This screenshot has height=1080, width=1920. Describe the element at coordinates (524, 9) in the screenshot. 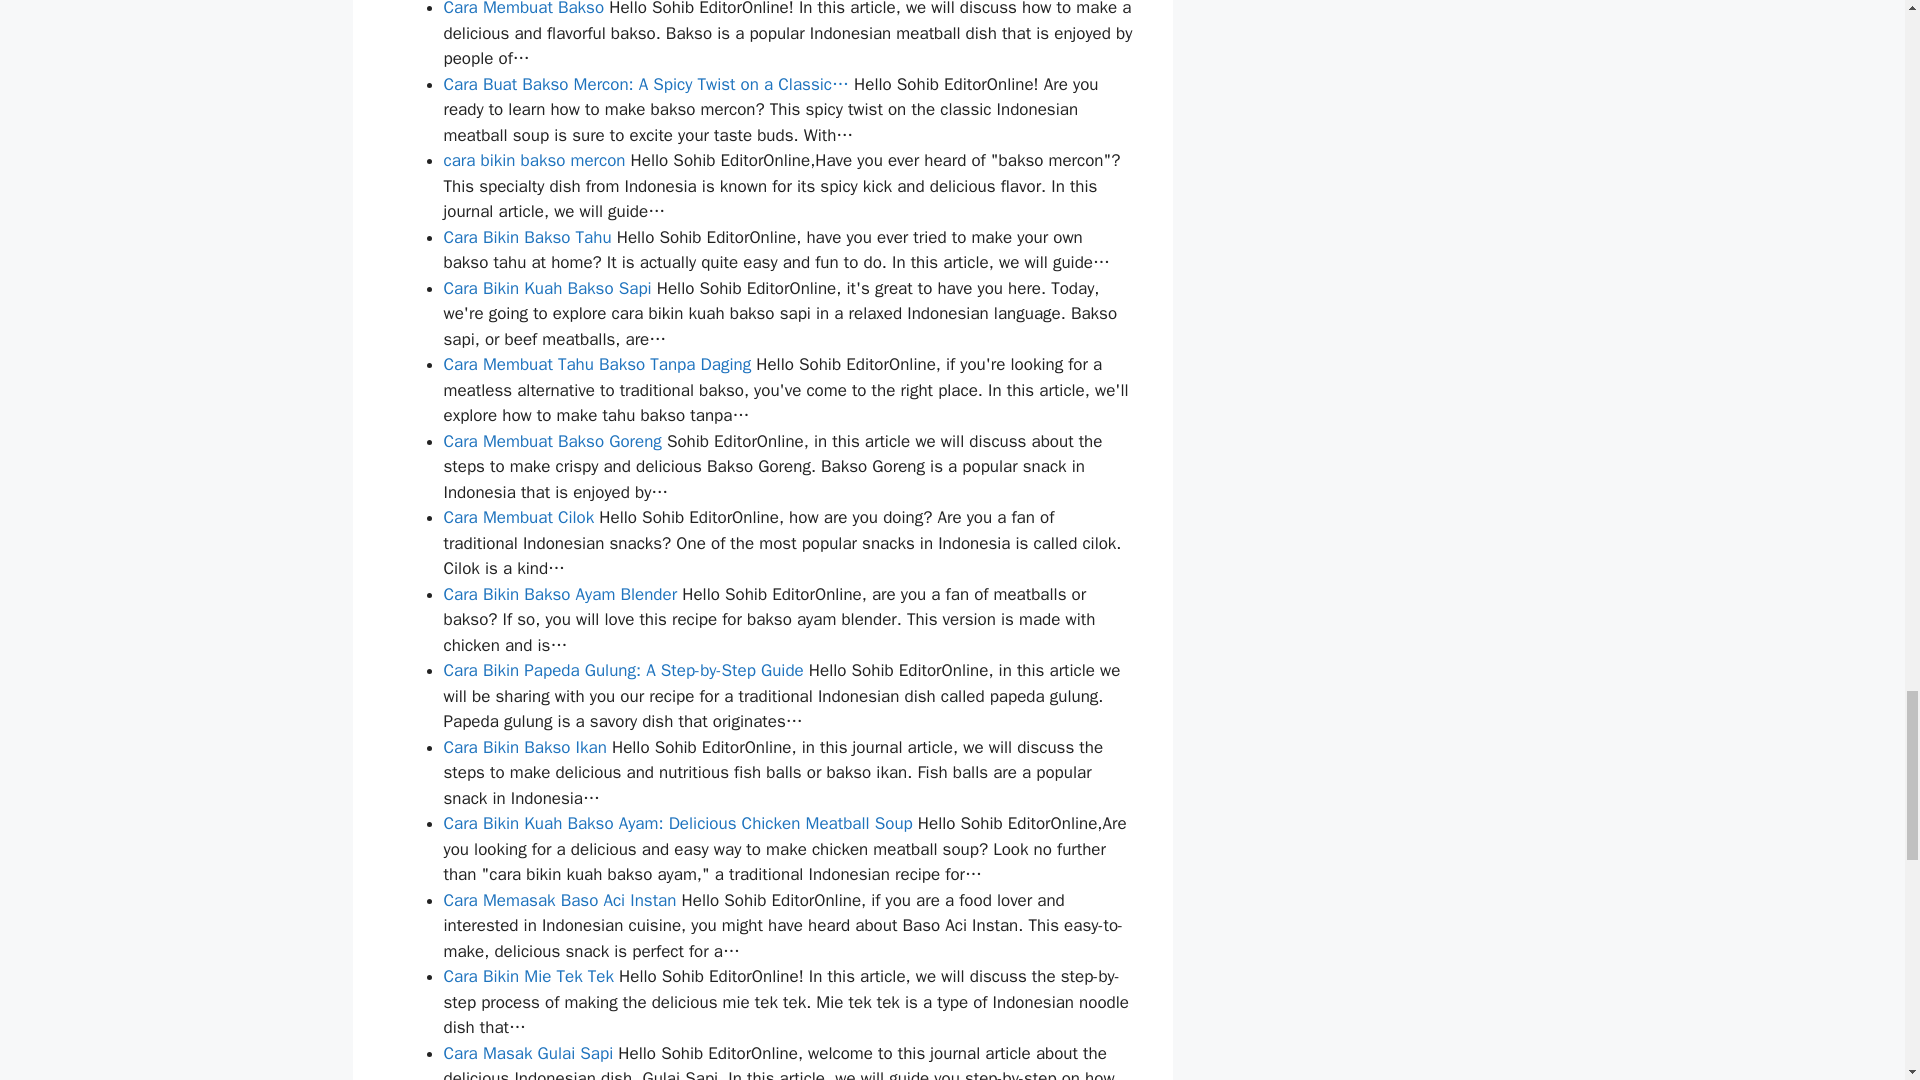

I see `Cara Membuat Bakso` at that location.